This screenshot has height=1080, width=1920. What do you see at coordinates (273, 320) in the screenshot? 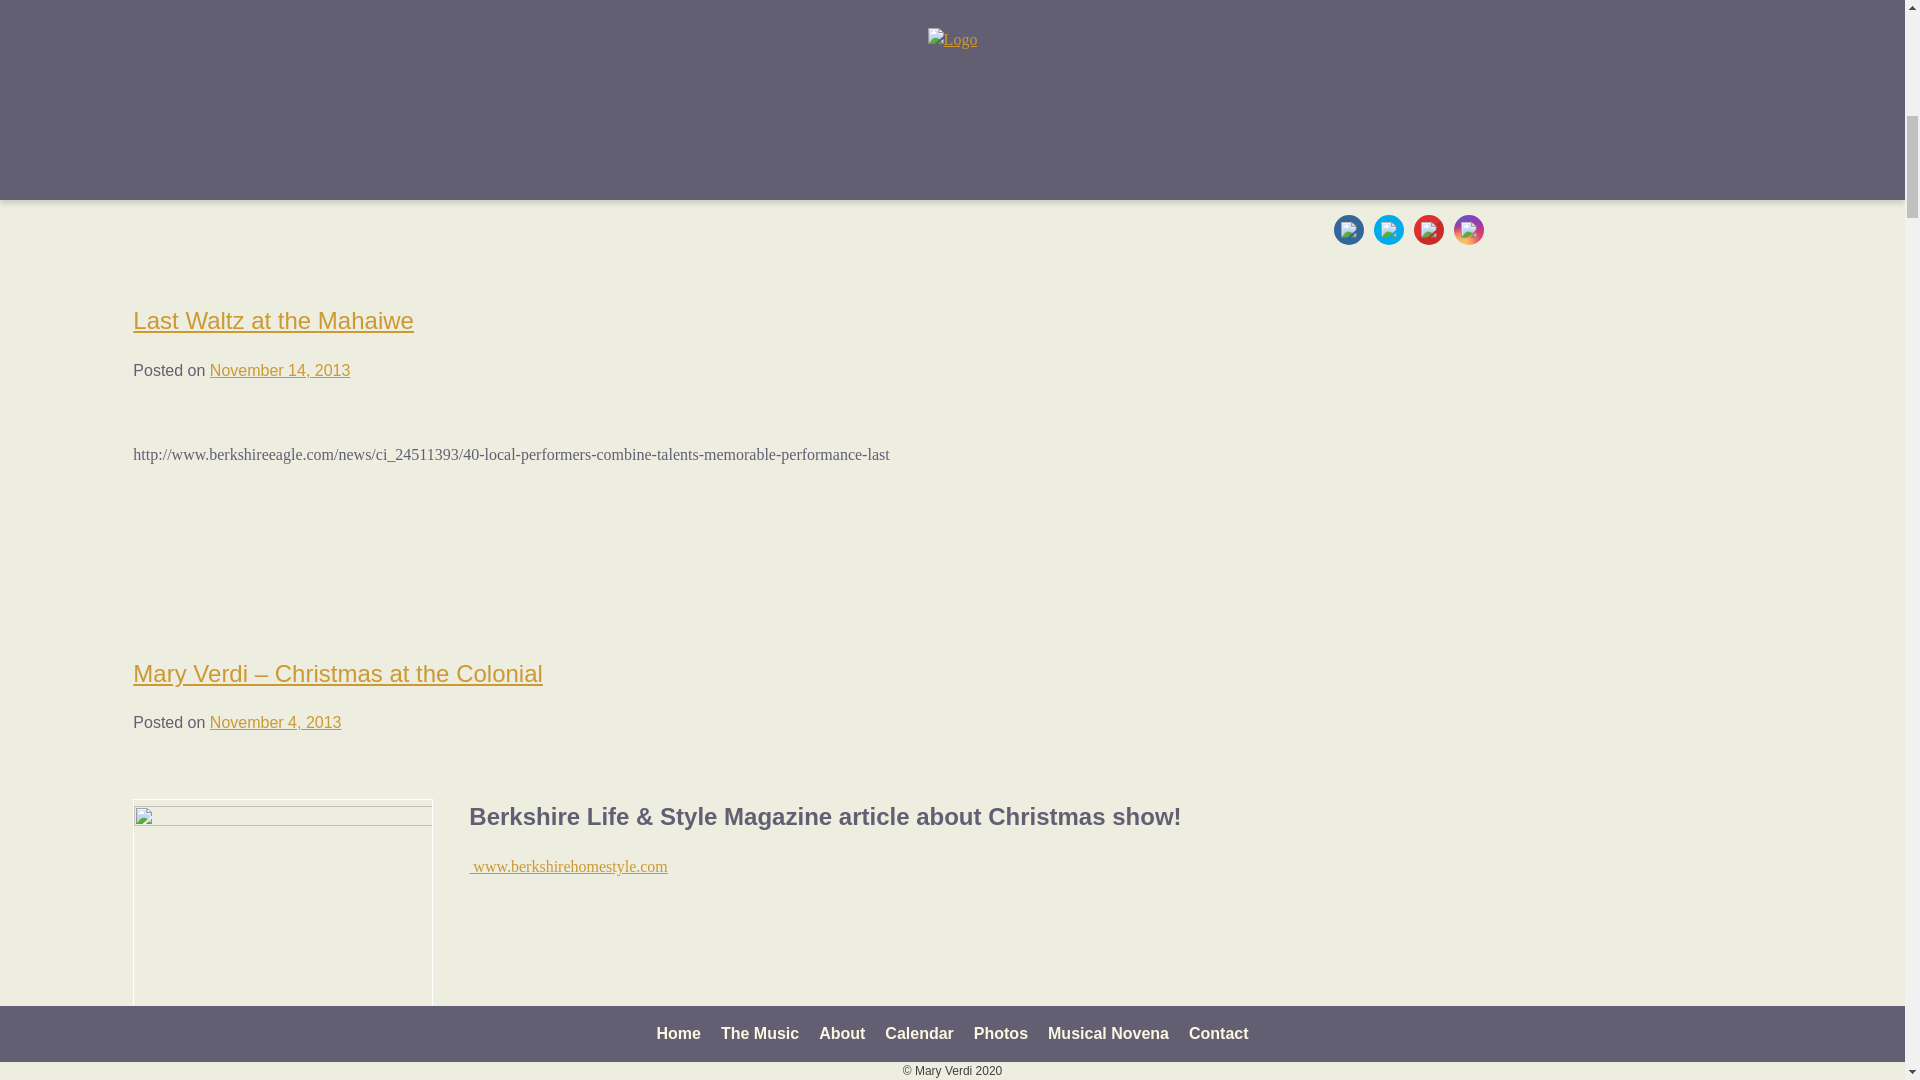
I see `Last Waltz at the Mahaiwe` at bounding box center [273, 320].